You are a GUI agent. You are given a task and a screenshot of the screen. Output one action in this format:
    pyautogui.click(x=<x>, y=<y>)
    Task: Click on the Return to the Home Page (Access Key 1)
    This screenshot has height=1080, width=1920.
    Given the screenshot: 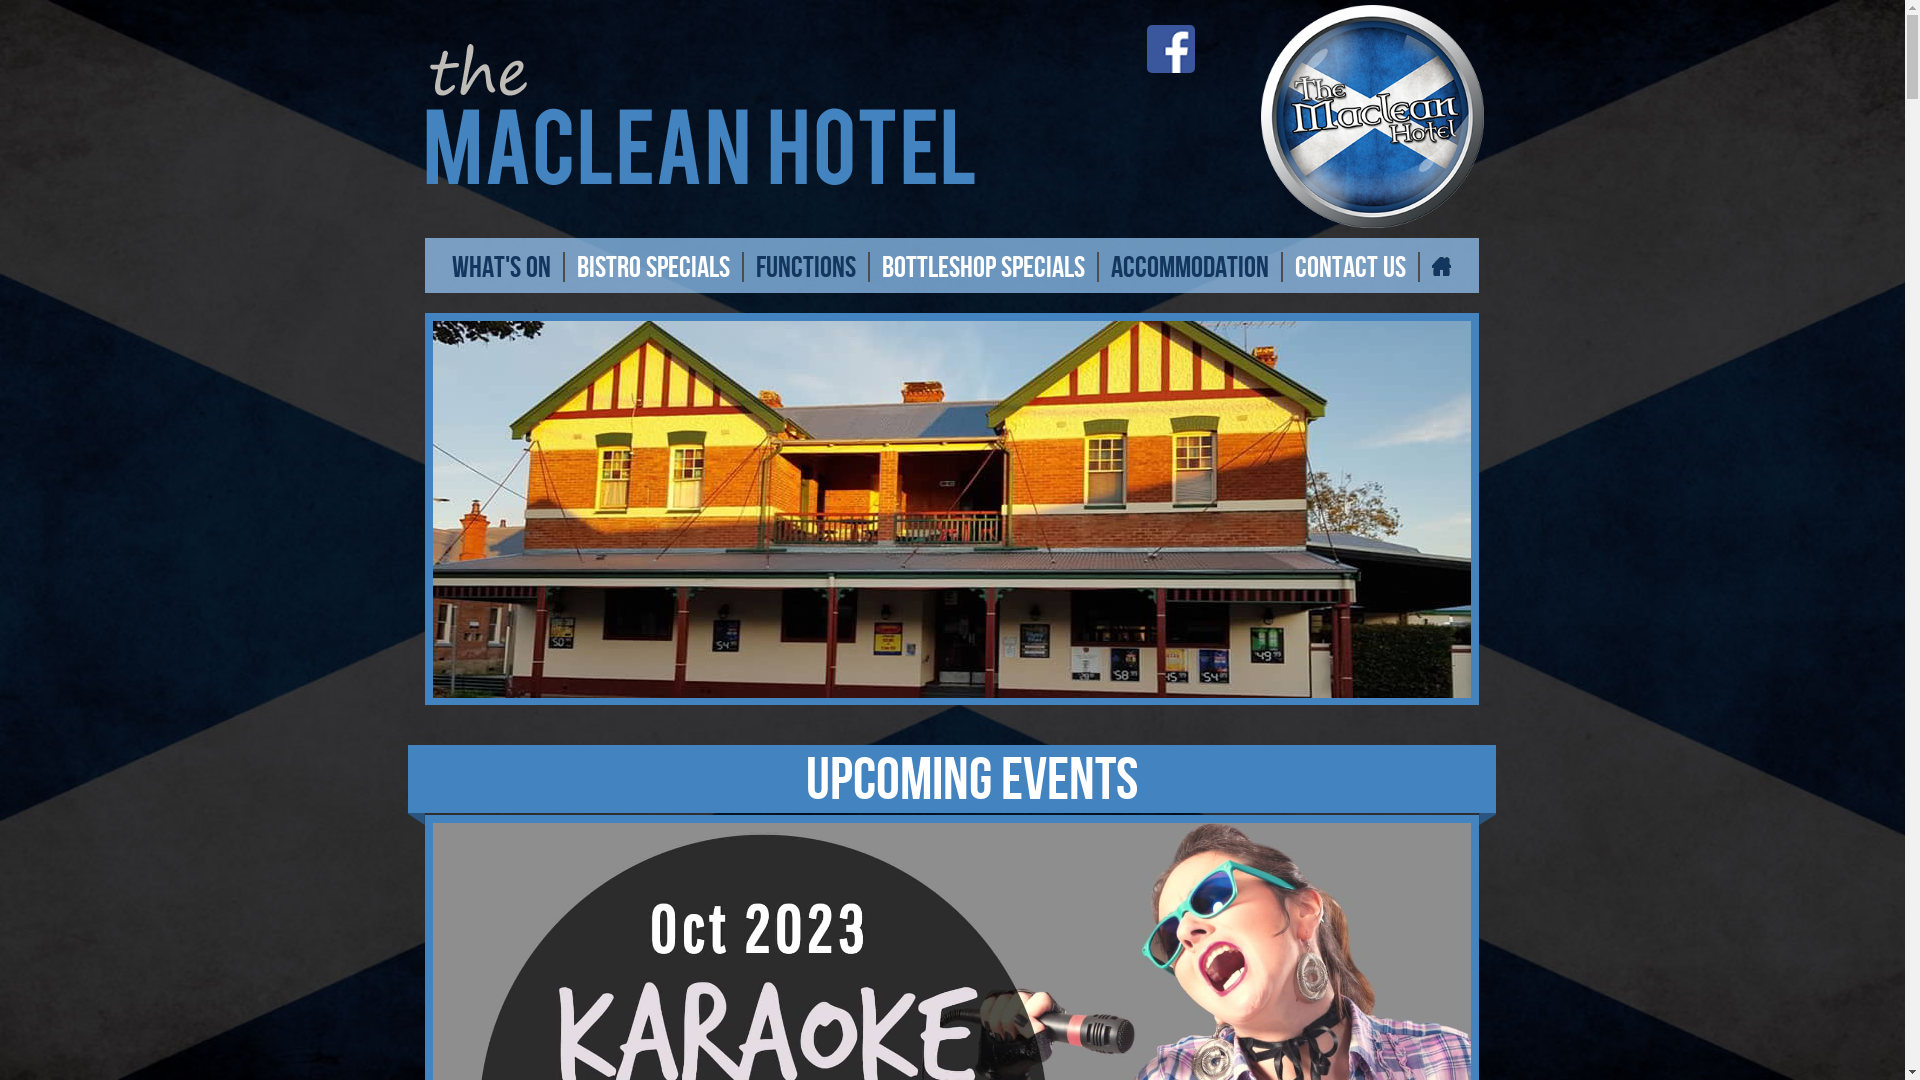 What is the action you would take?
    pyautogui.click(x=1372, y=114)
    